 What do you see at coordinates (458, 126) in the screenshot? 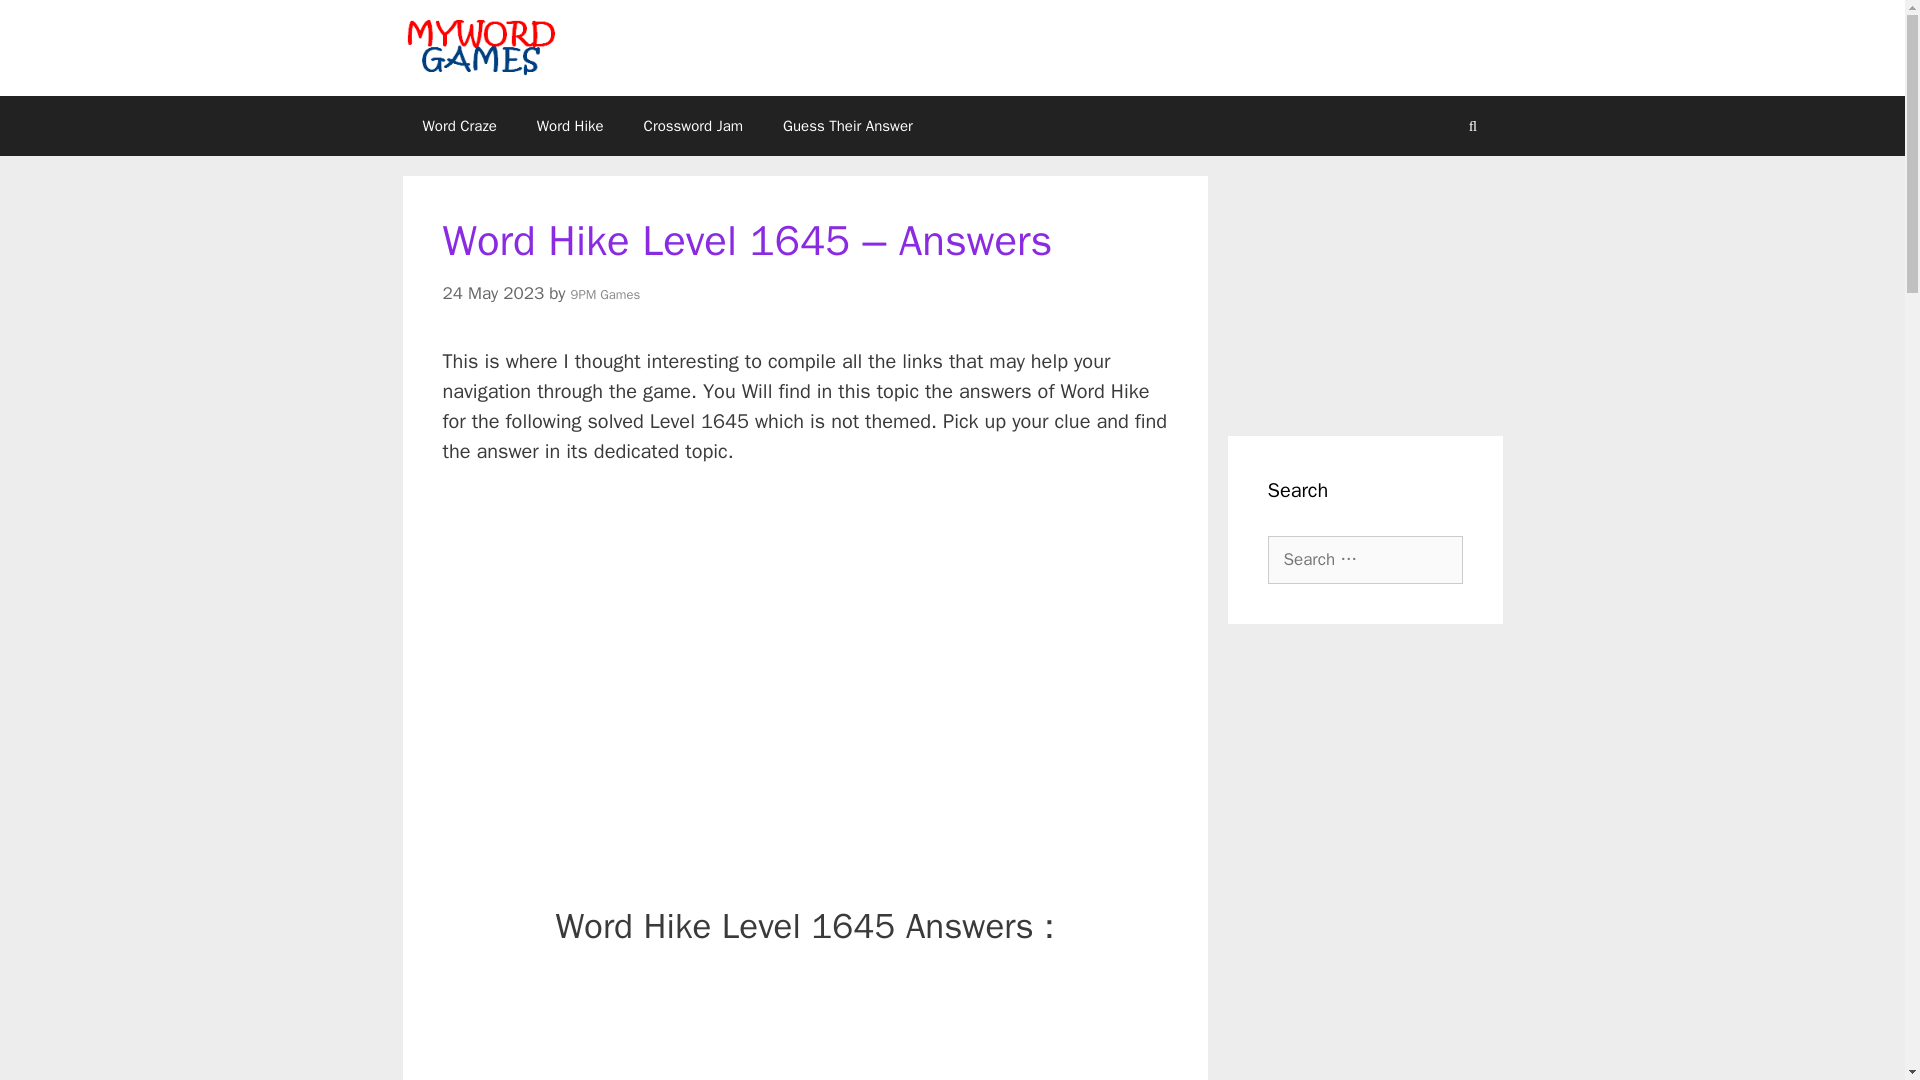
I see `Word Craze` at bounding box center [458, 126].